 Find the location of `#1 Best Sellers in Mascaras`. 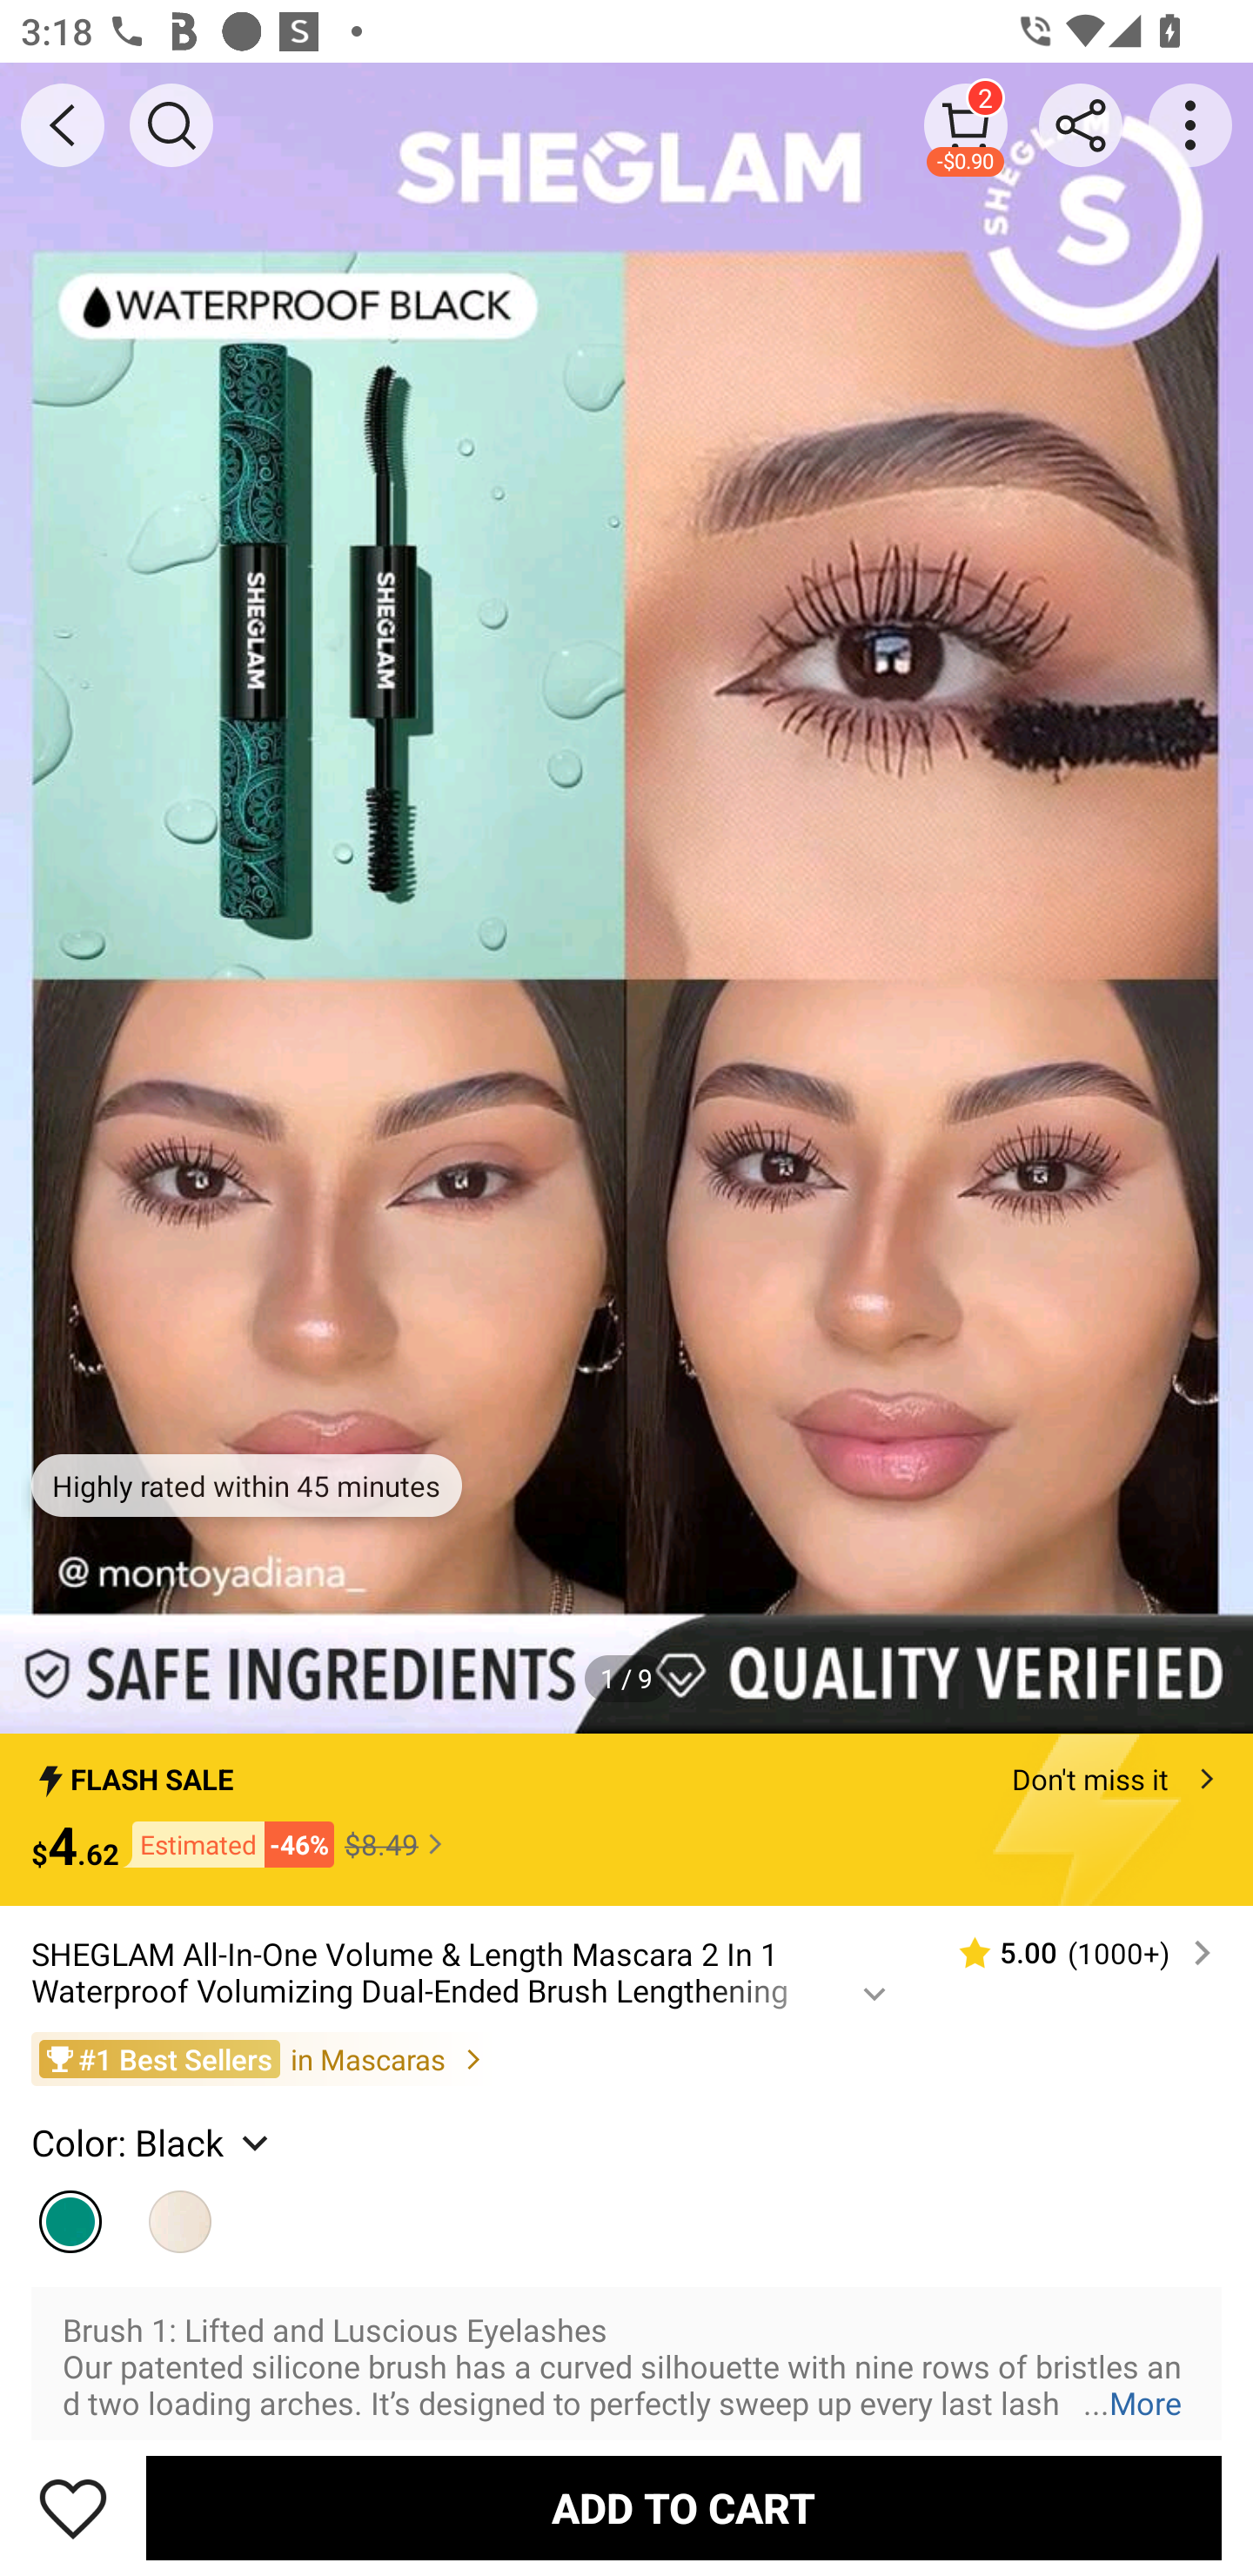

#1 Best Sellers in Mascaras is located at coordinates (626, 2059).